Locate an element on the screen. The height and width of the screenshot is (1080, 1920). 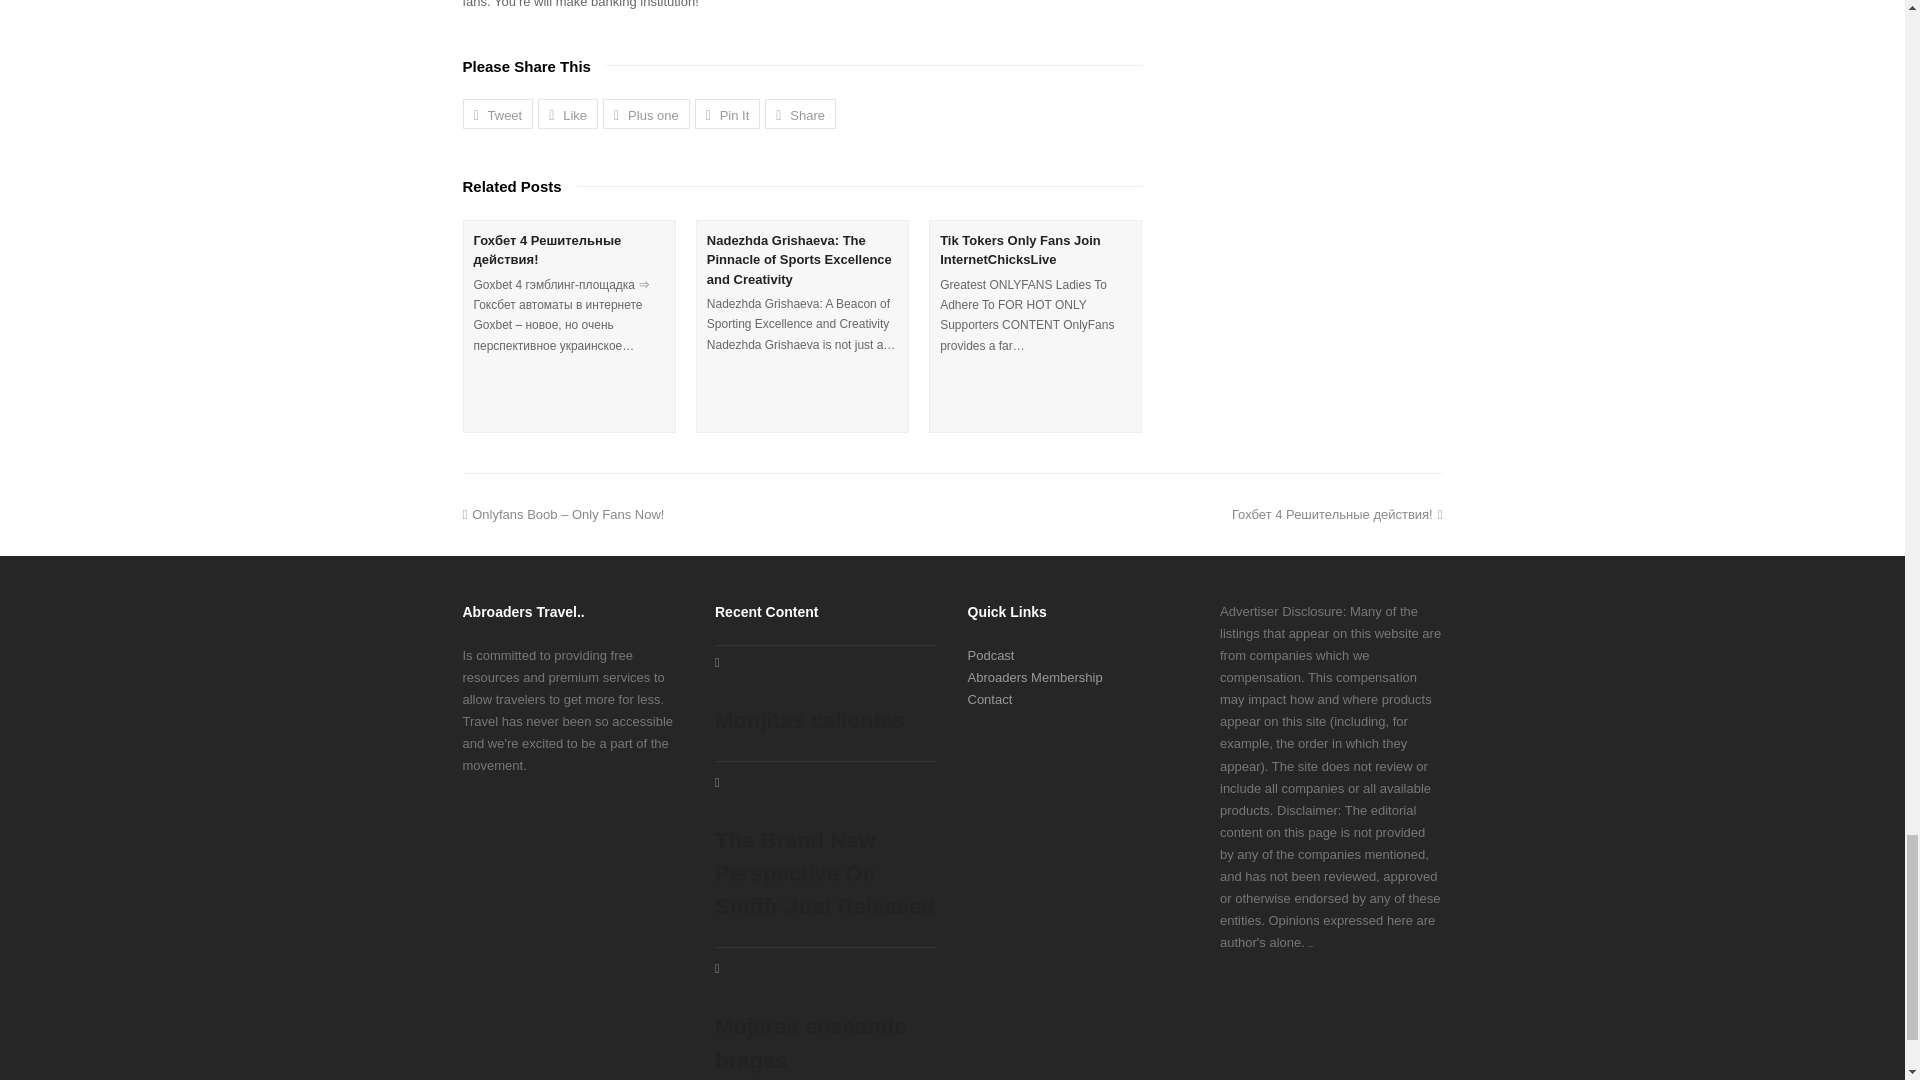
Pin It is located at coordinates (728, 114).